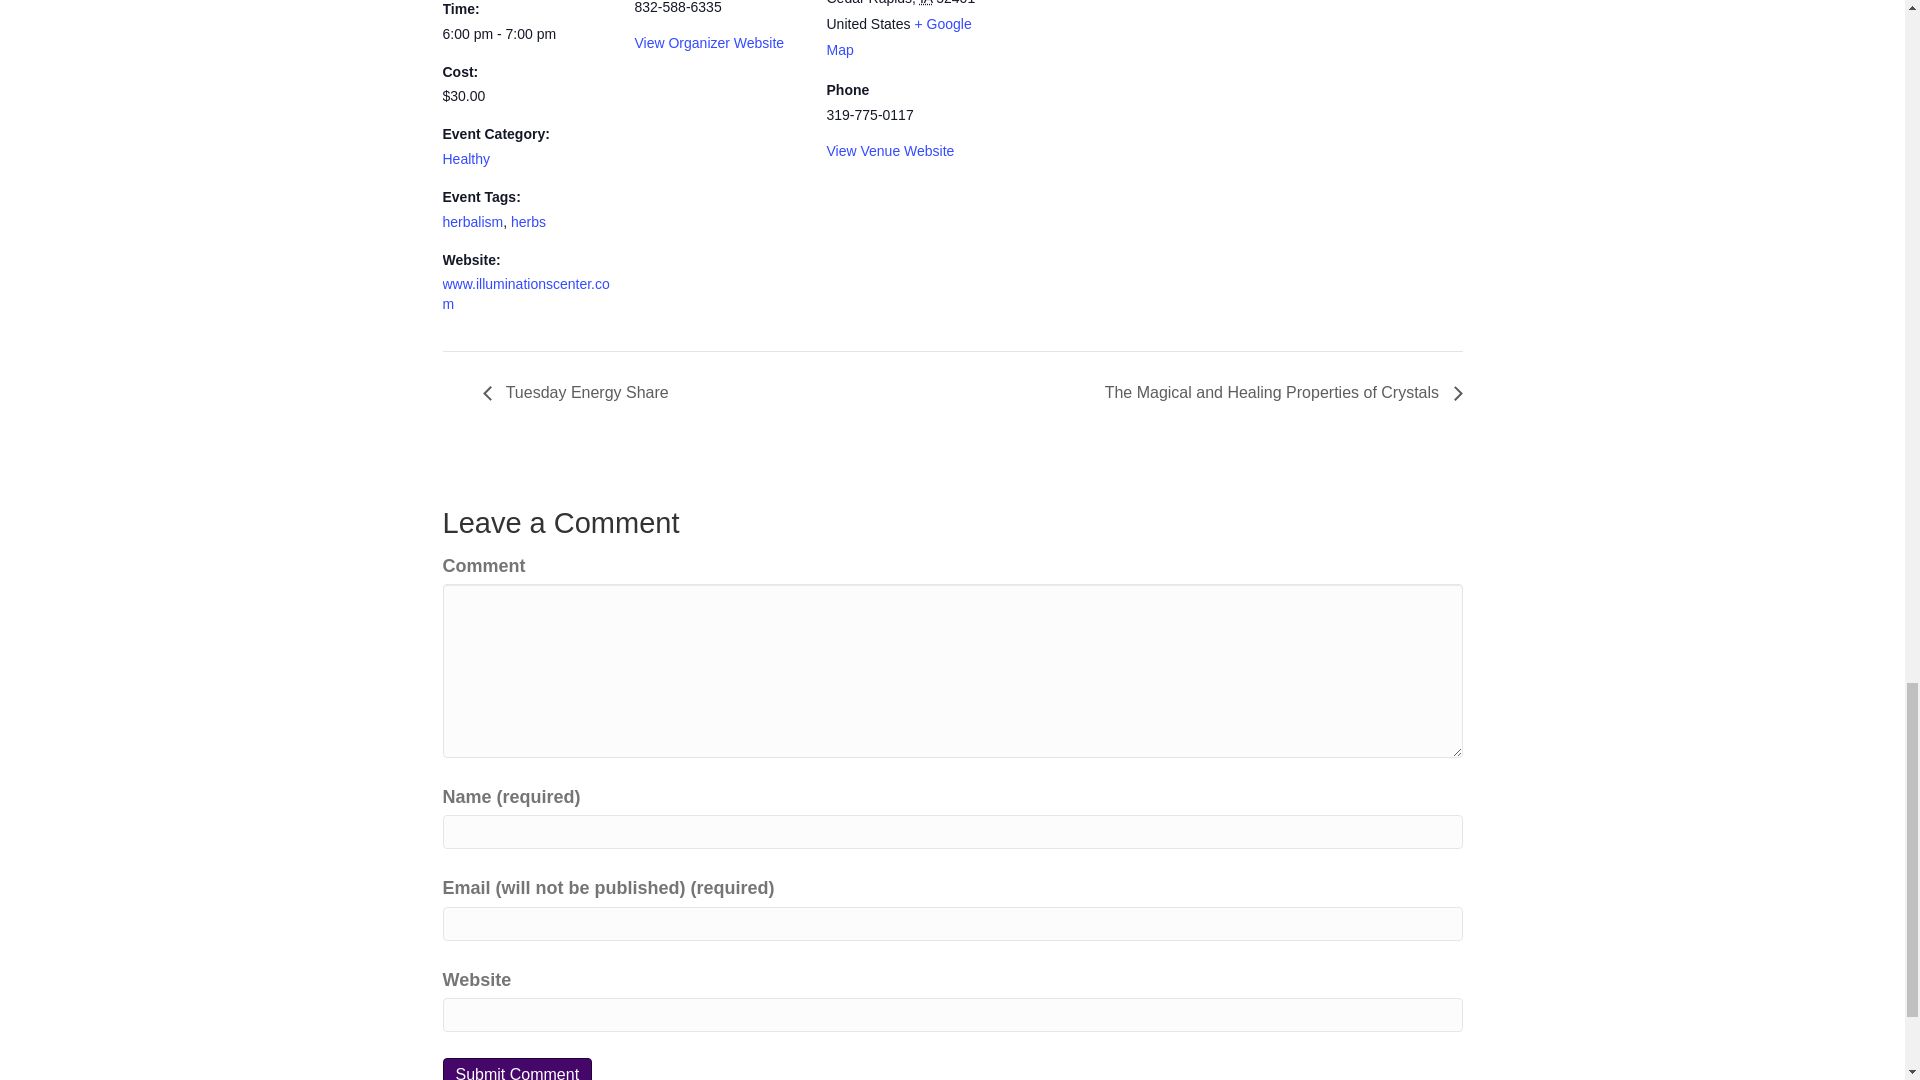  Describe the element at coordinates (526, 34) in the screenshot. I see `2018-05-23` at that location.